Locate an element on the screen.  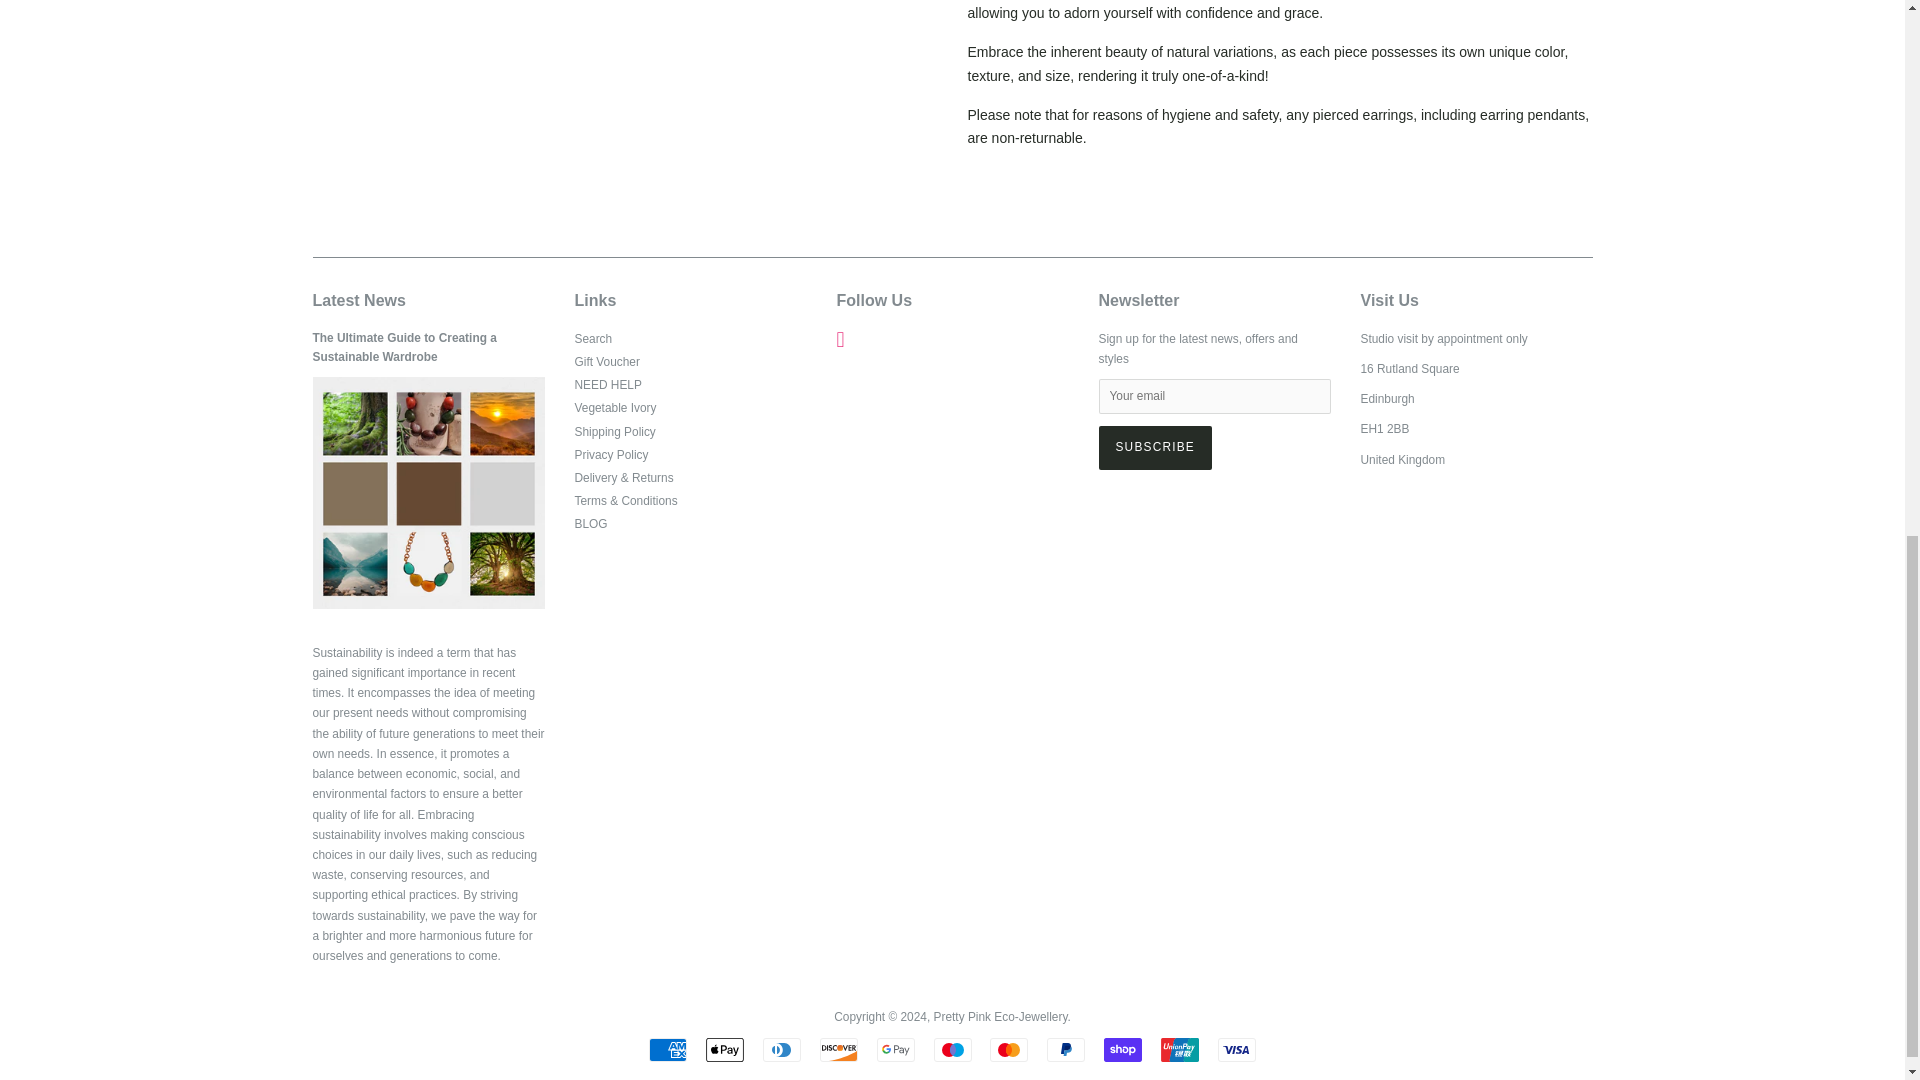
PayPal is located at coordinates (1065, 1049).